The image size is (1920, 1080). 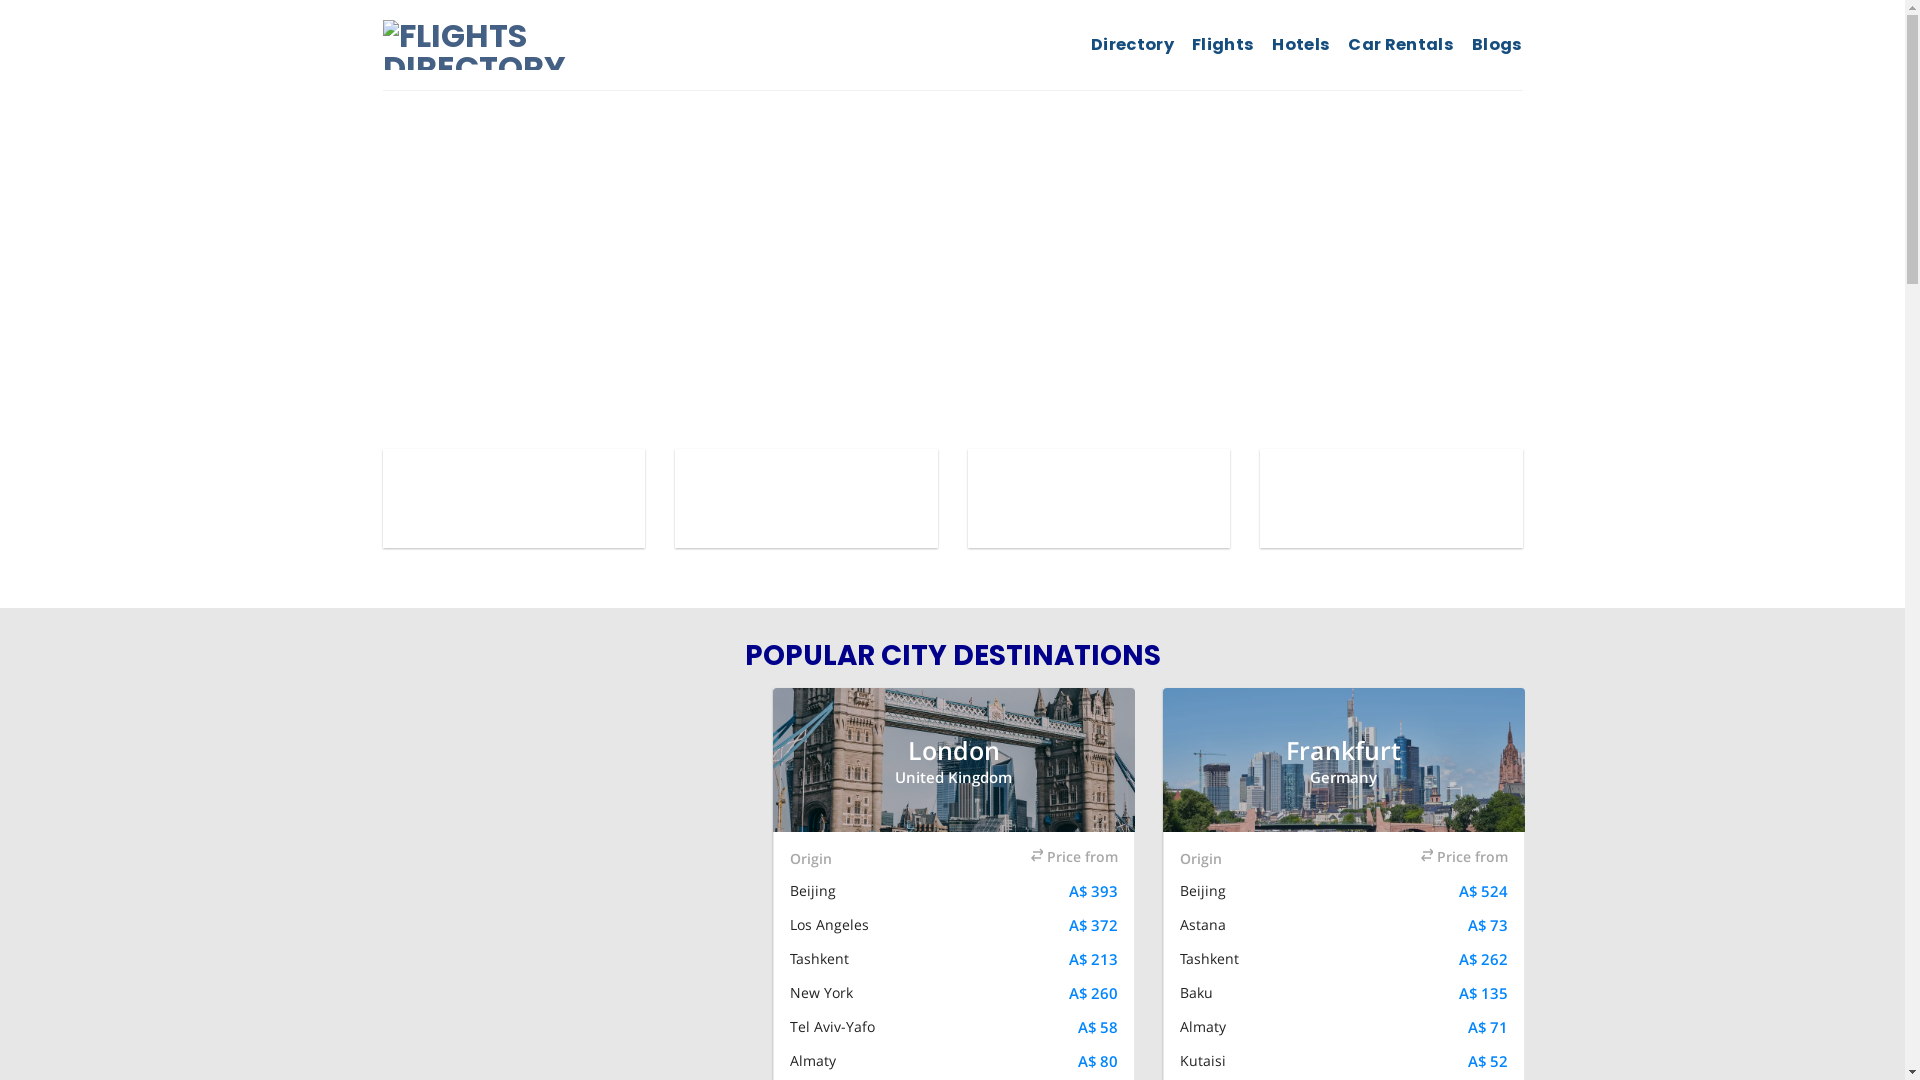 I want to click on Blogs, so click(x=1498, y=45).